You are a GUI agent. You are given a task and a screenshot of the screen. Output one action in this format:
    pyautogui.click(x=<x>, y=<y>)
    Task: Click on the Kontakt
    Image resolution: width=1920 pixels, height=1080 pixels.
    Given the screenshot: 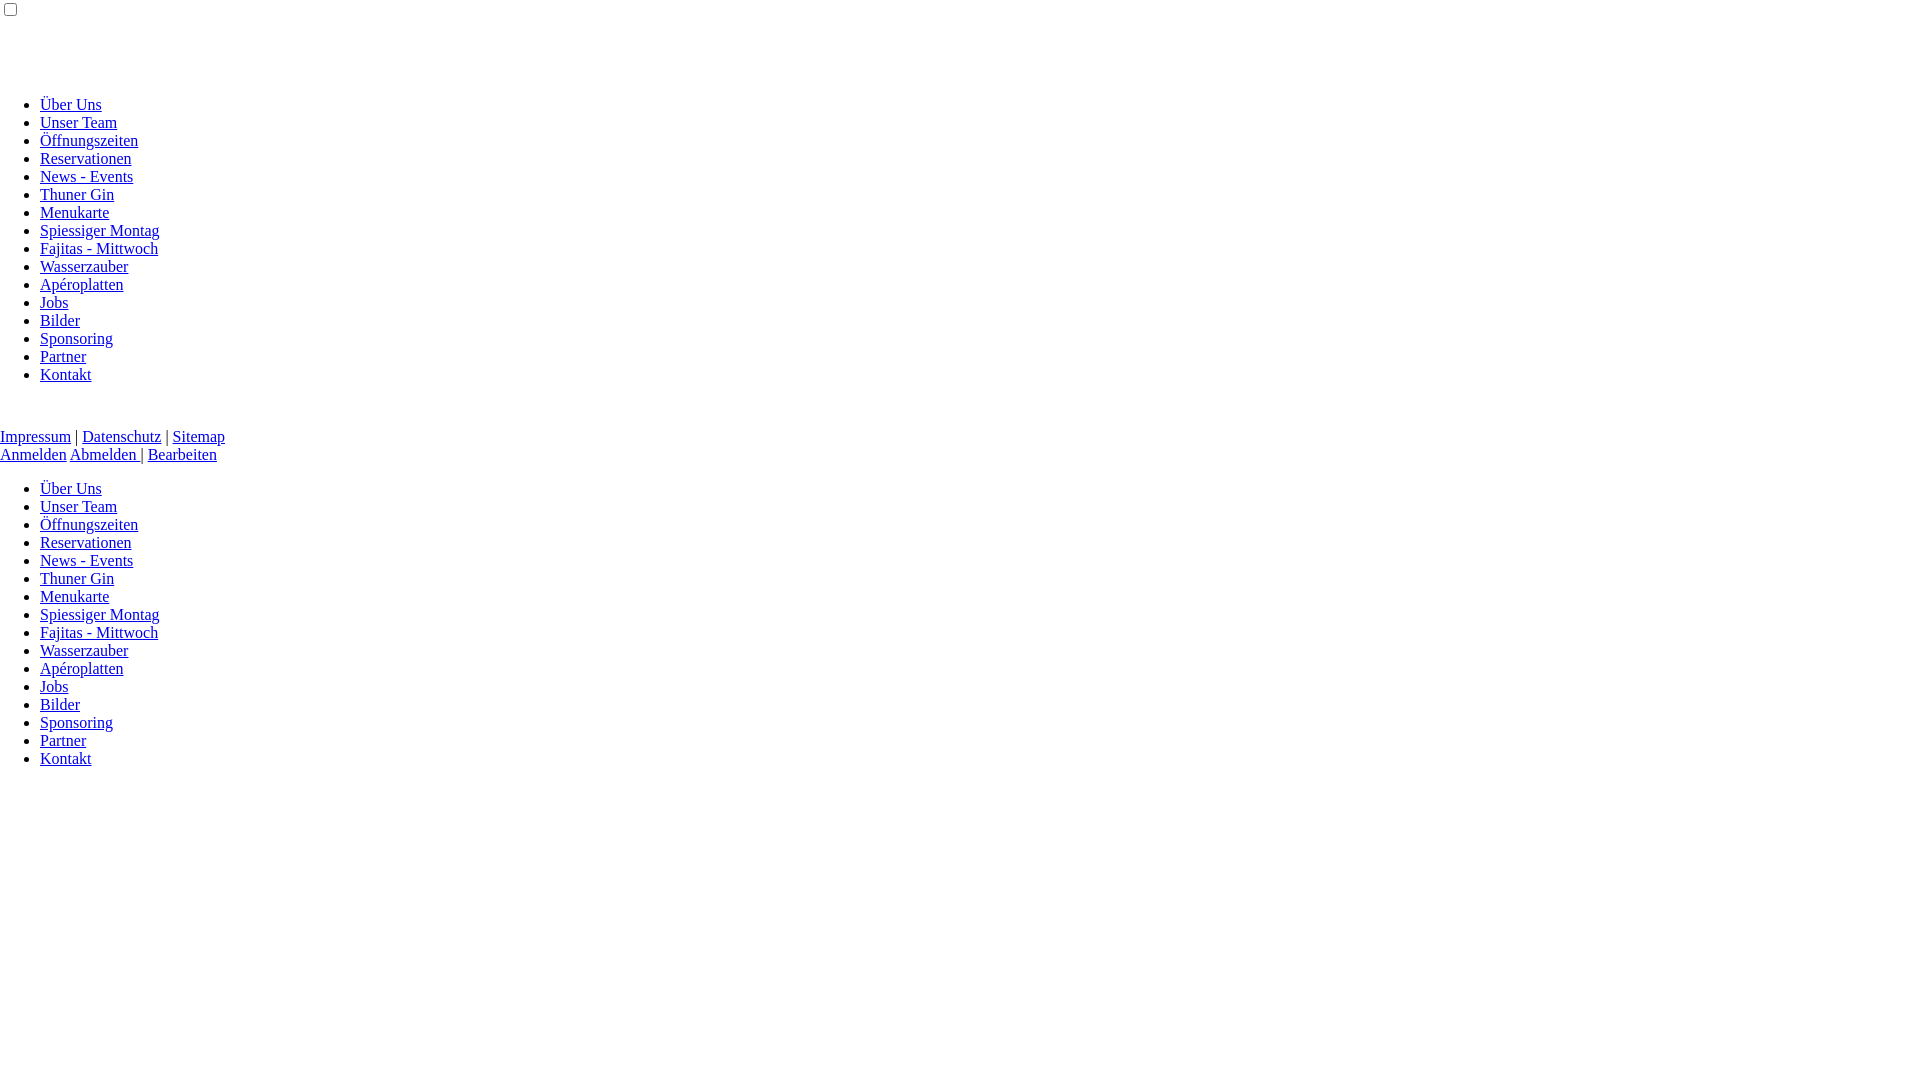 What is the action you would take?
    pyautogui.click(x=66, y=374)
    